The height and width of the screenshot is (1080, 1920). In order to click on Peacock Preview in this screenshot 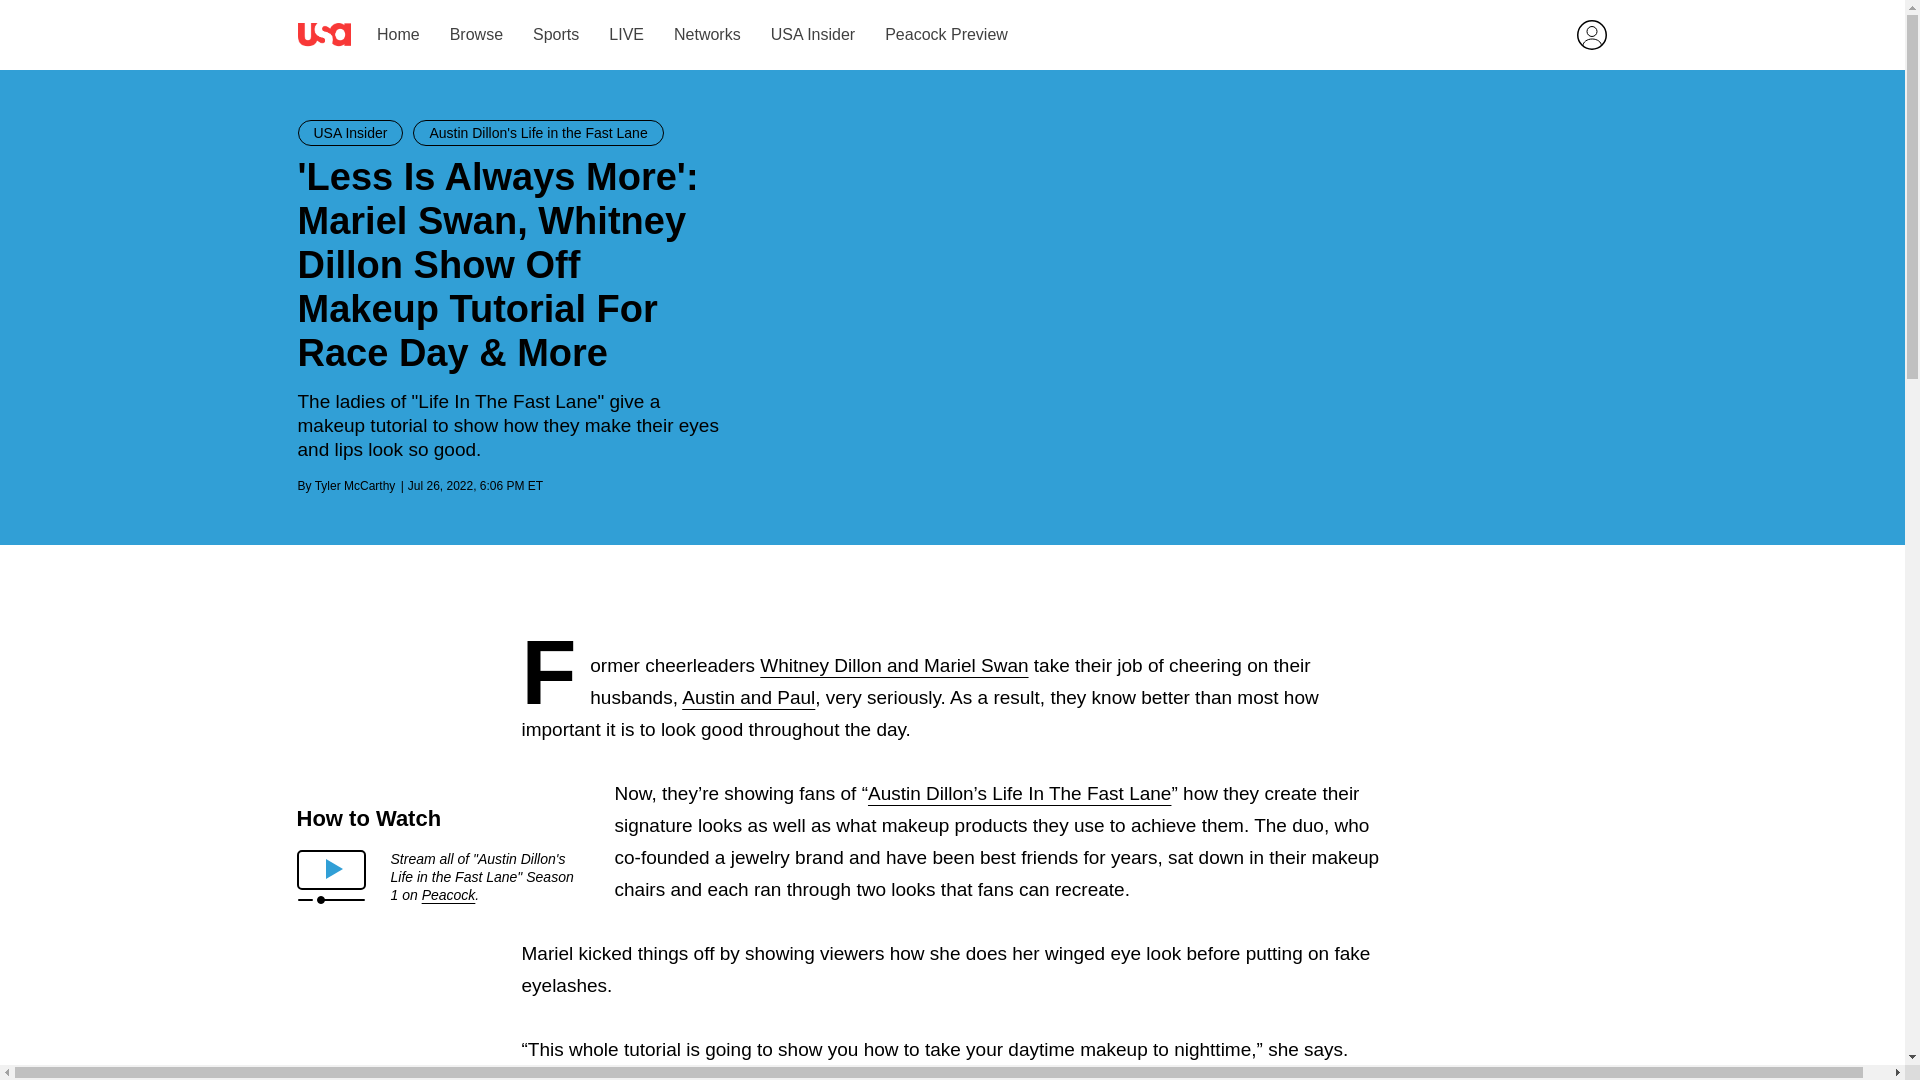, I will do `click(946, 34)`.